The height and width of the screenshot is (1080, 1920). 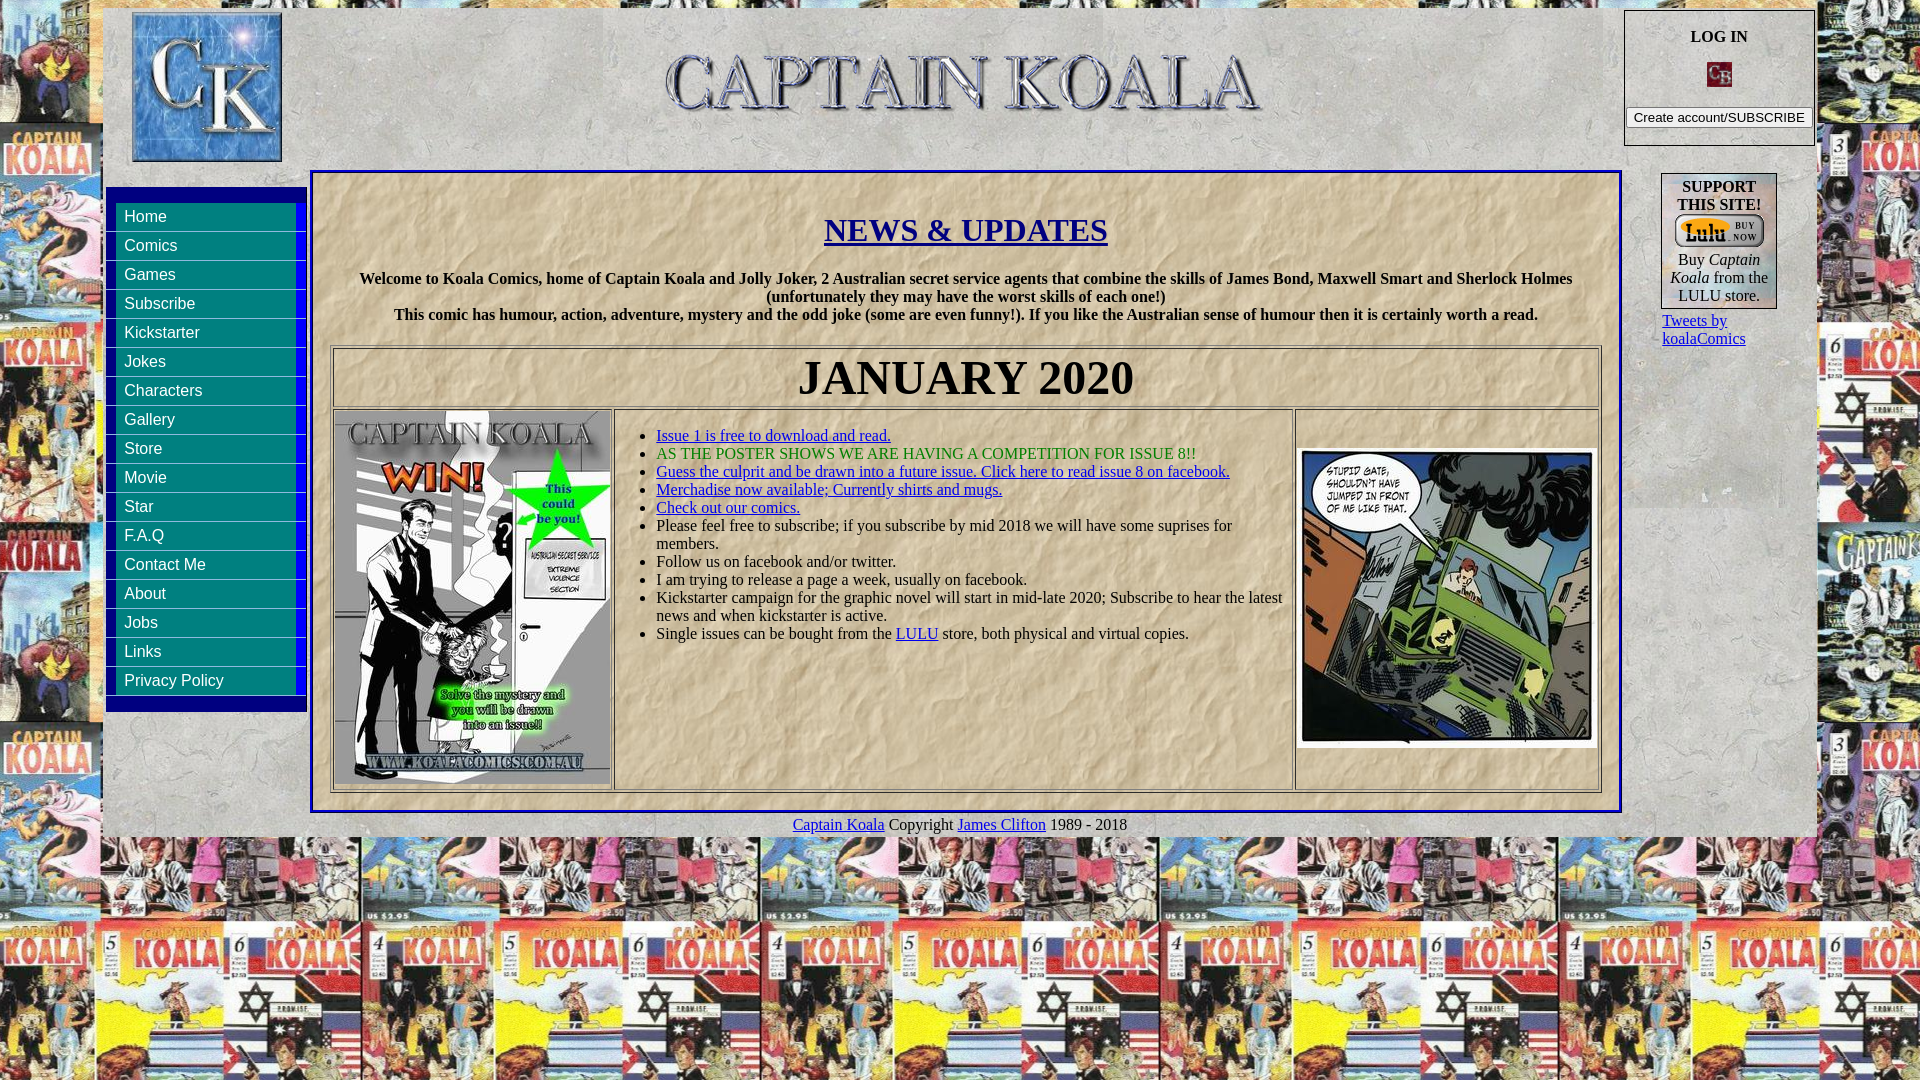 I want to click on Contact Me, so click(x=206, y=565).